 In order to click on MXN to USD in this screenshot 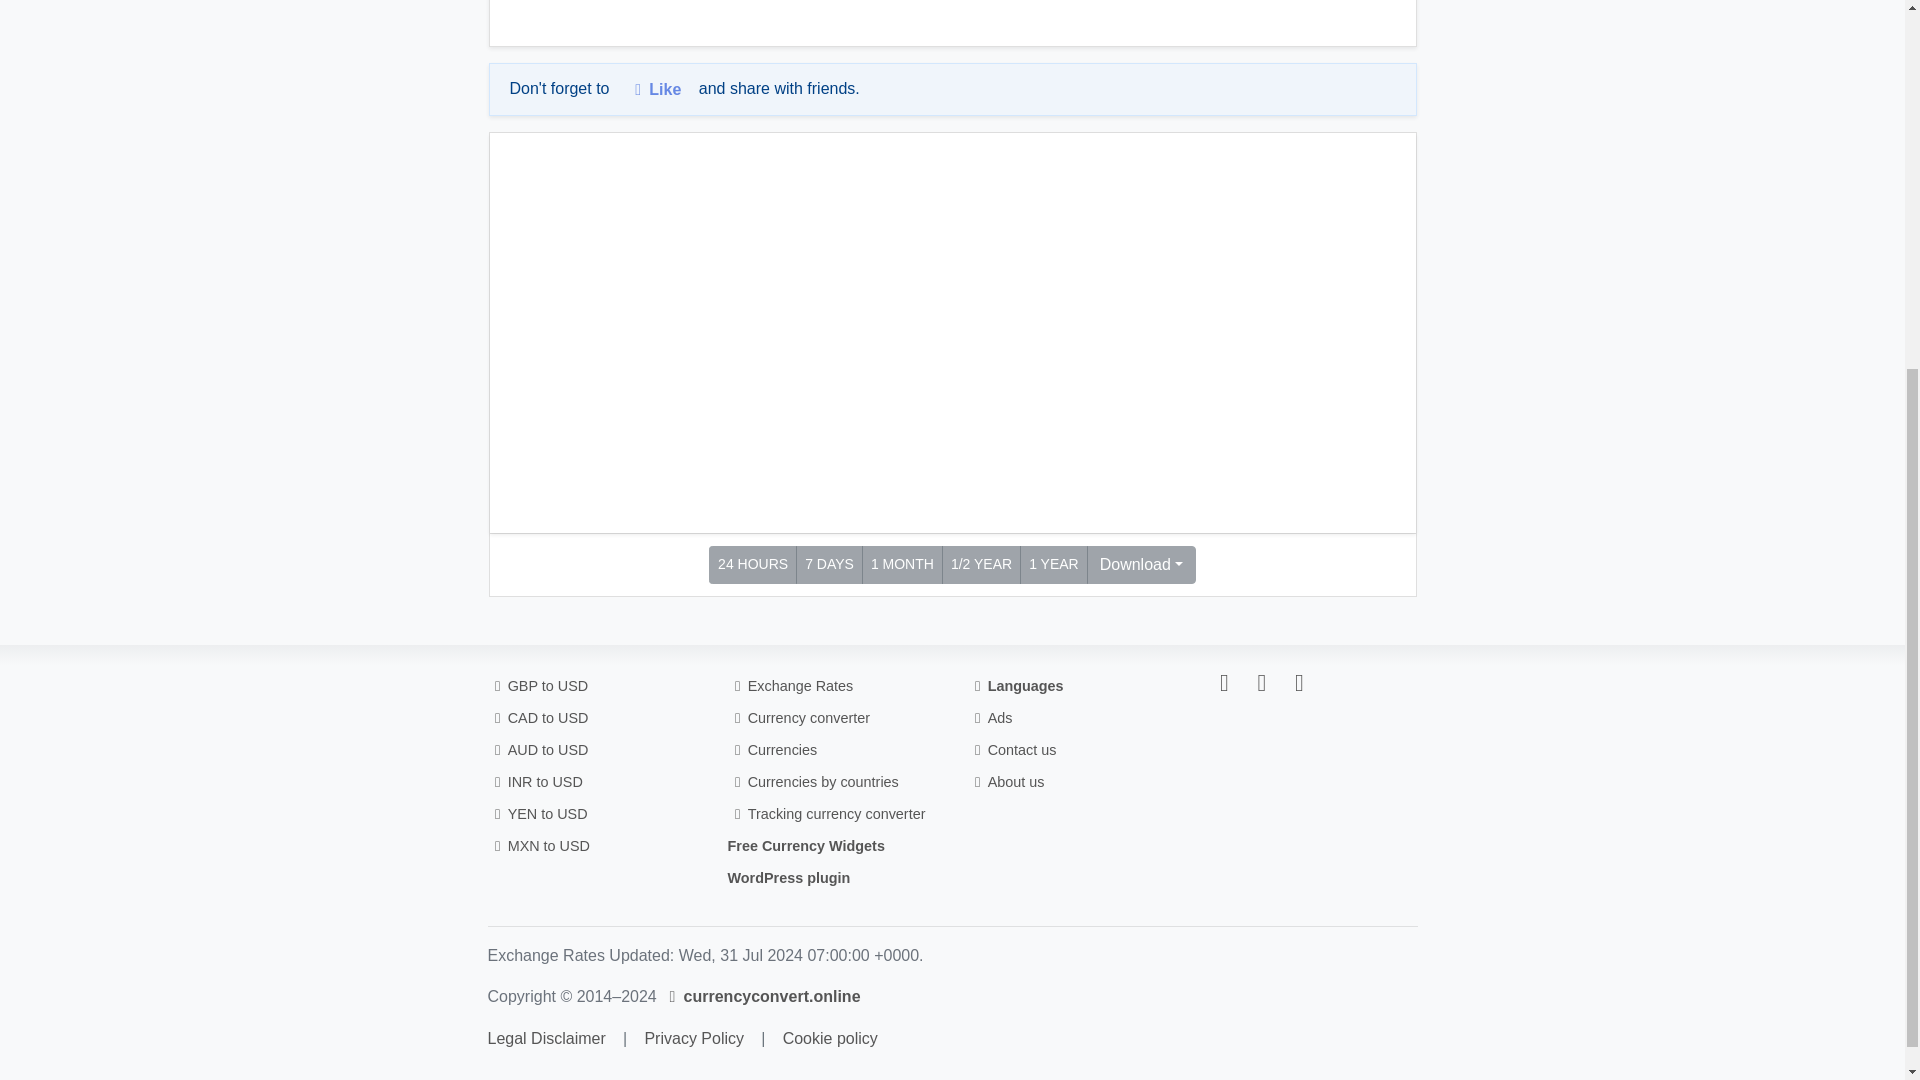, I will do `click(539, 846)`.